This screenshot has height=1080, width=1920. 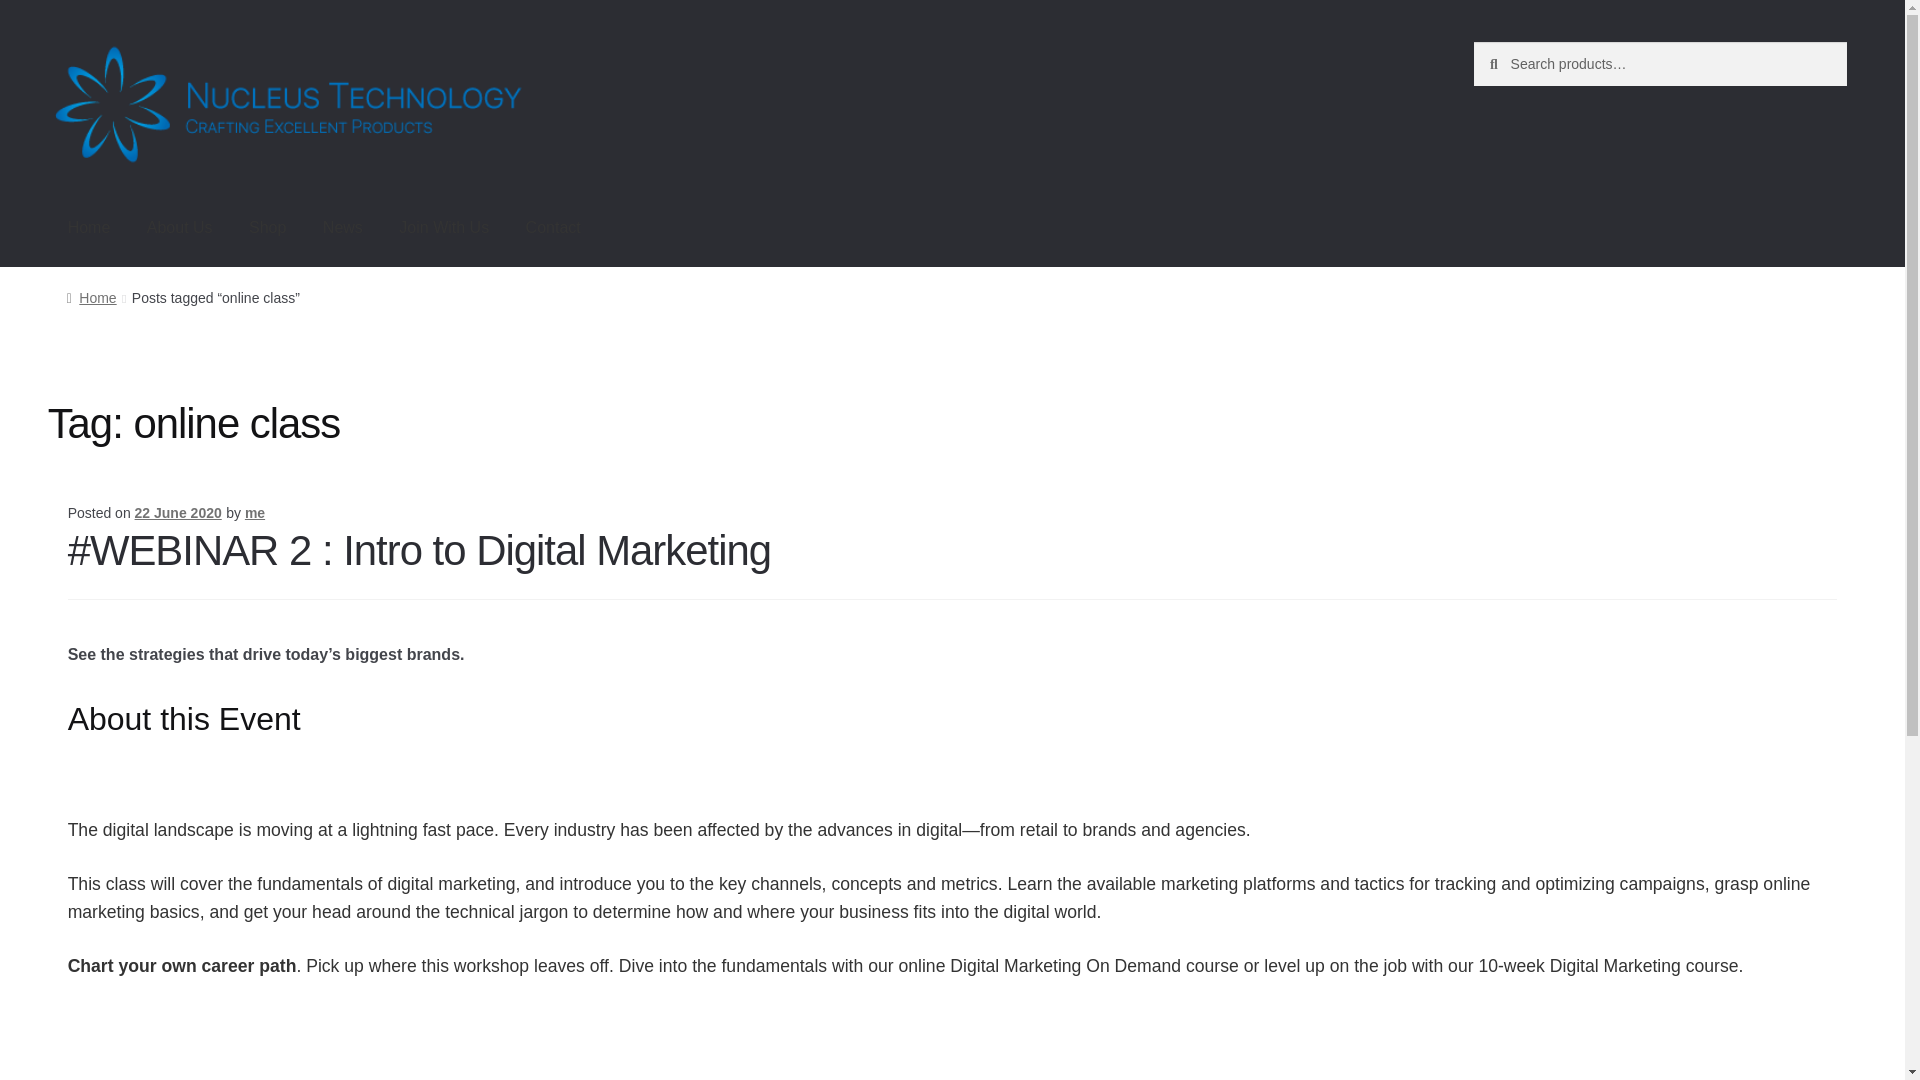 I want to click on Join With Us, so click(x=443, y=228).